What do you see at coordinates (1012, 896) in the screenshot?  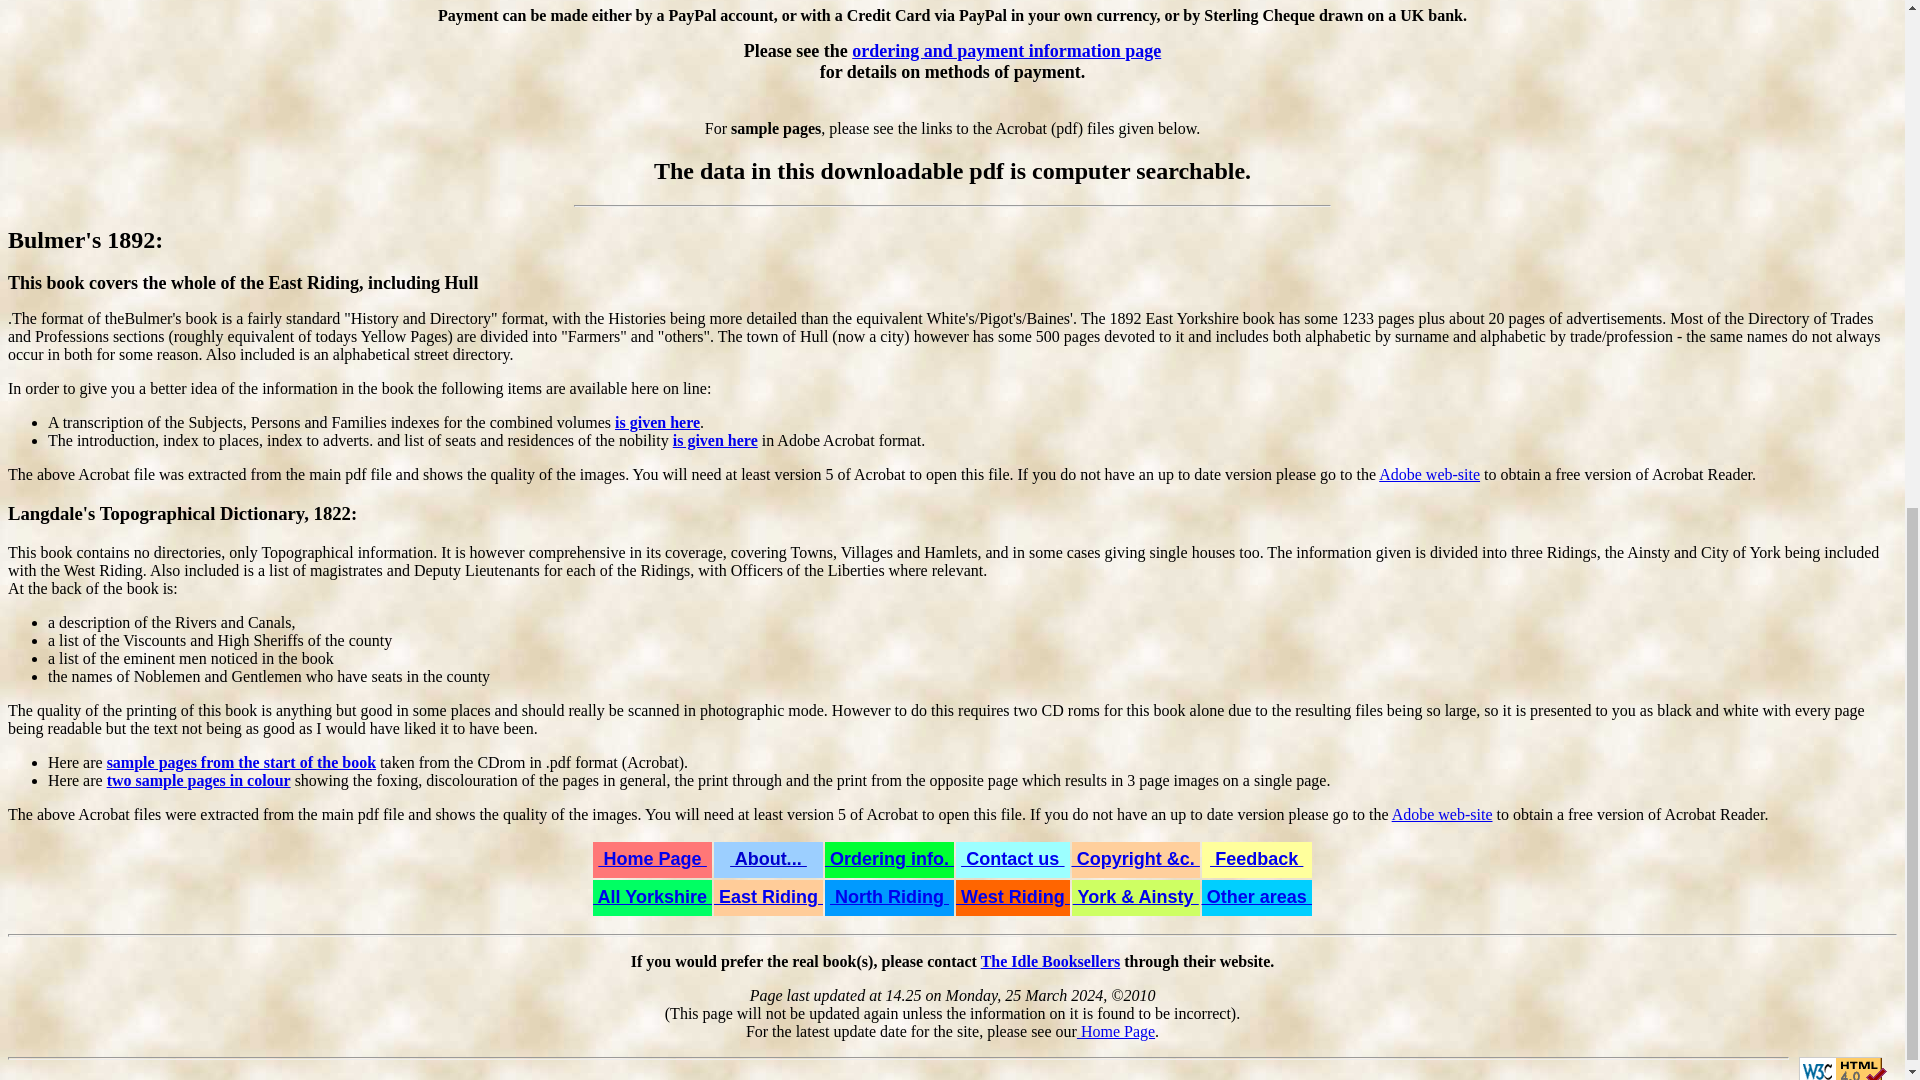 I see ` West Riding ` at bounding box center [1012, 896].